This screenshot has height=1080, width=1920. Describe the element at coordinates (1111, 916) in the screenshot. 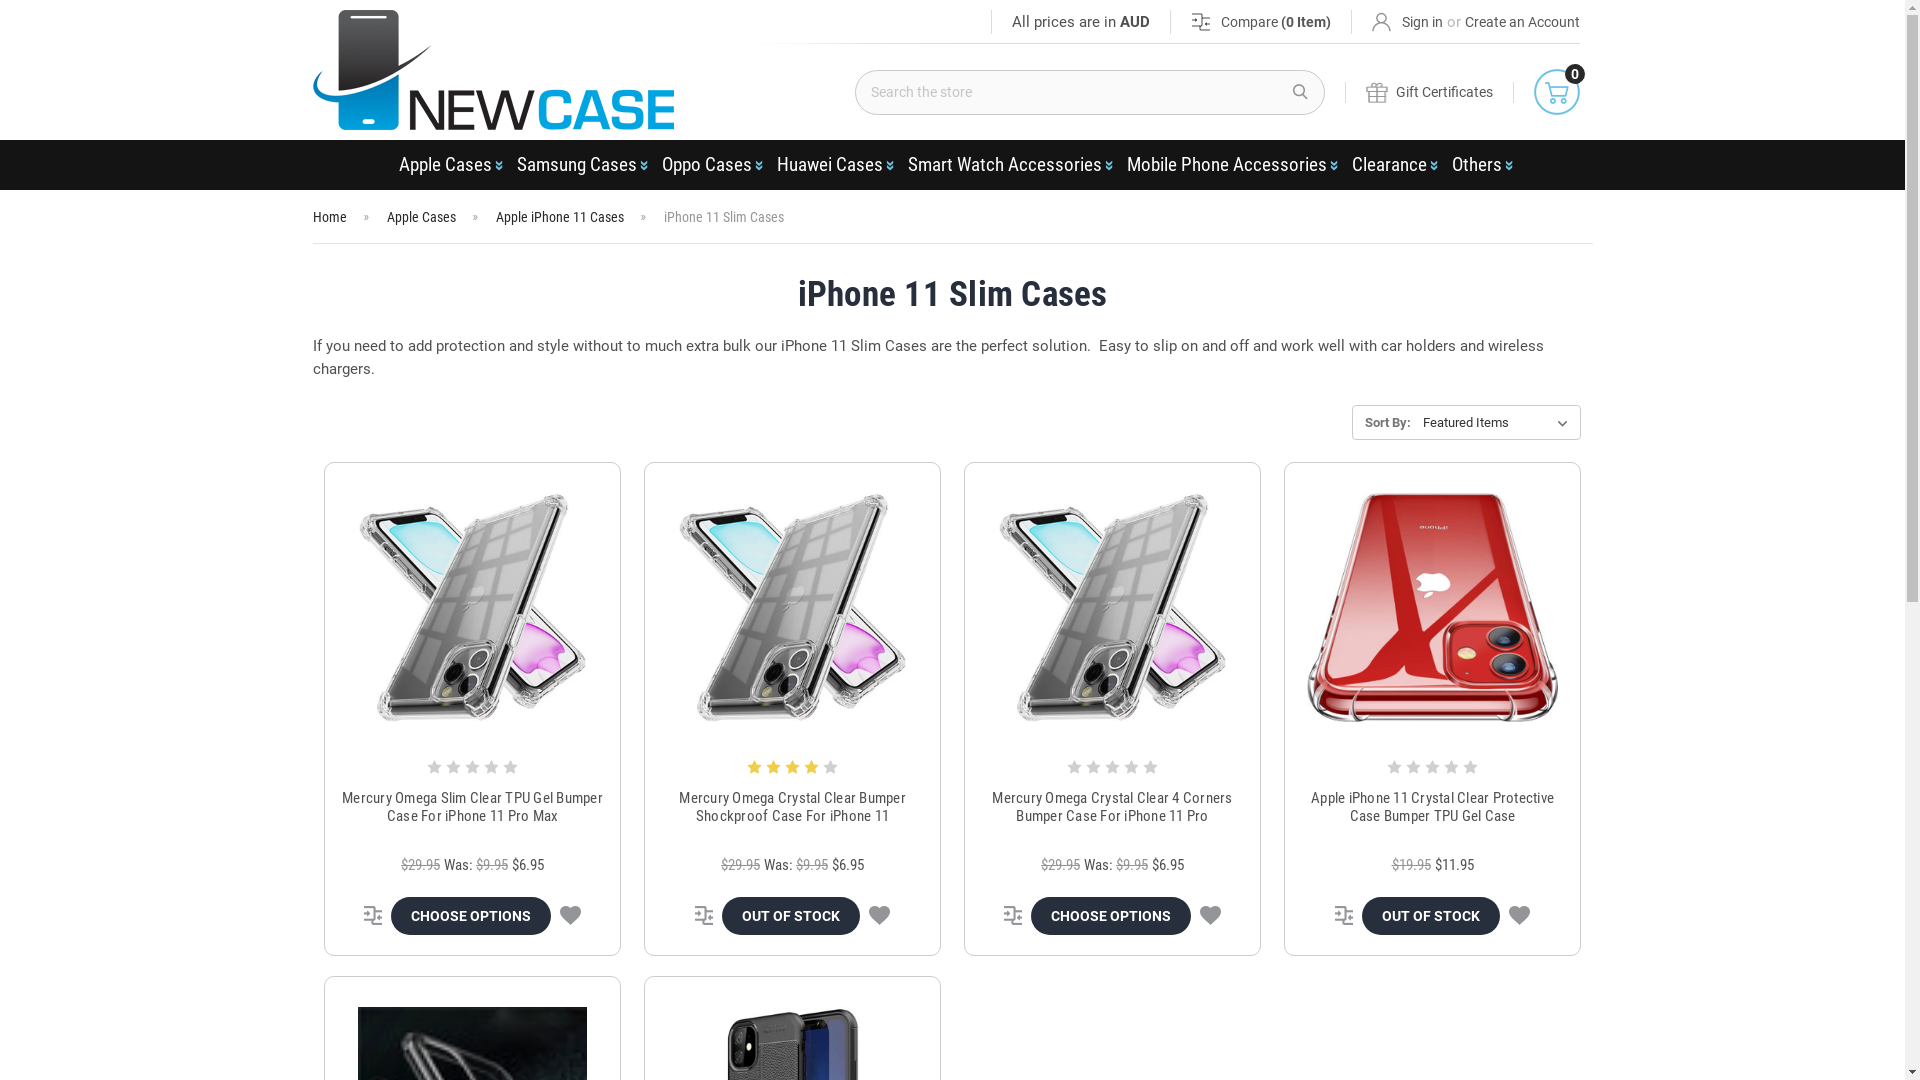

I see `CHOOSE OPTIONS` at that location.